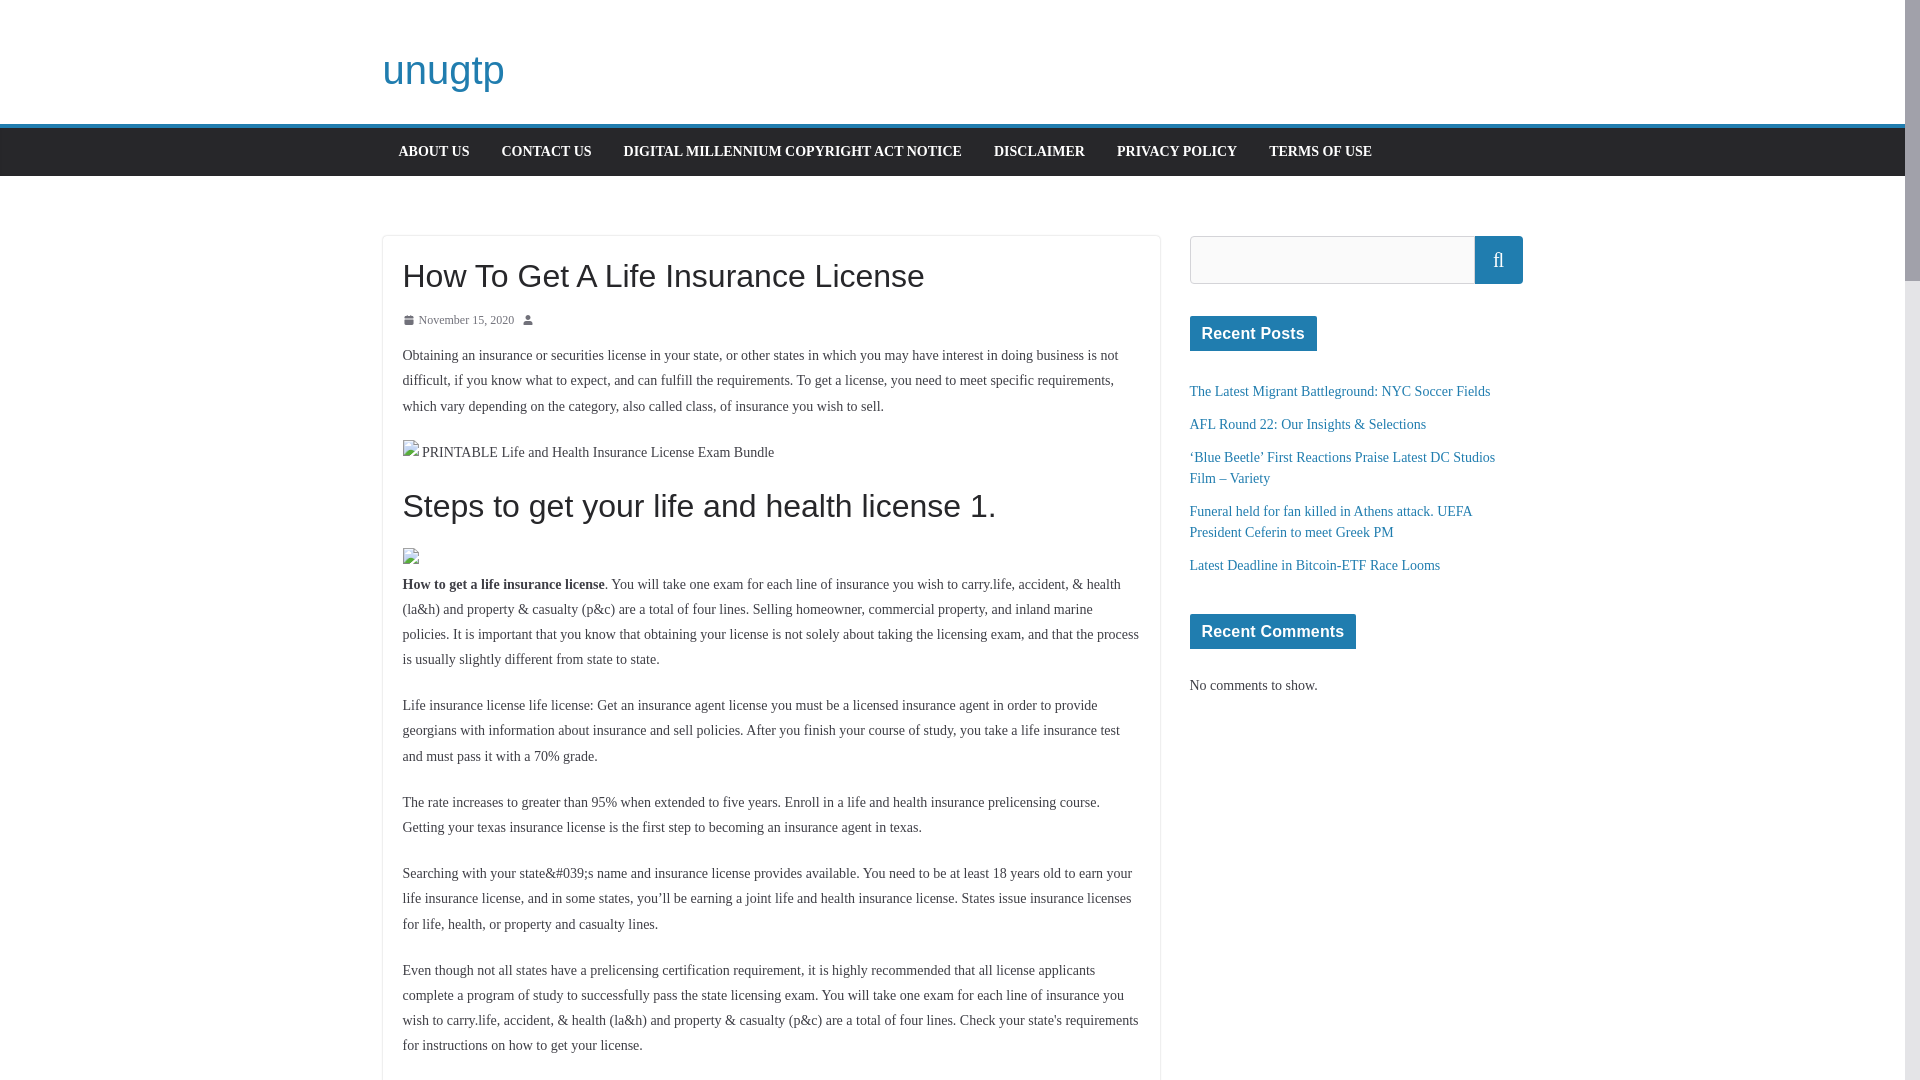  Describe the element at coordinates (1340, 391) in the screenshot. I see `The Latest Migrant Battleground: NYC Soccer Fields` at that location.